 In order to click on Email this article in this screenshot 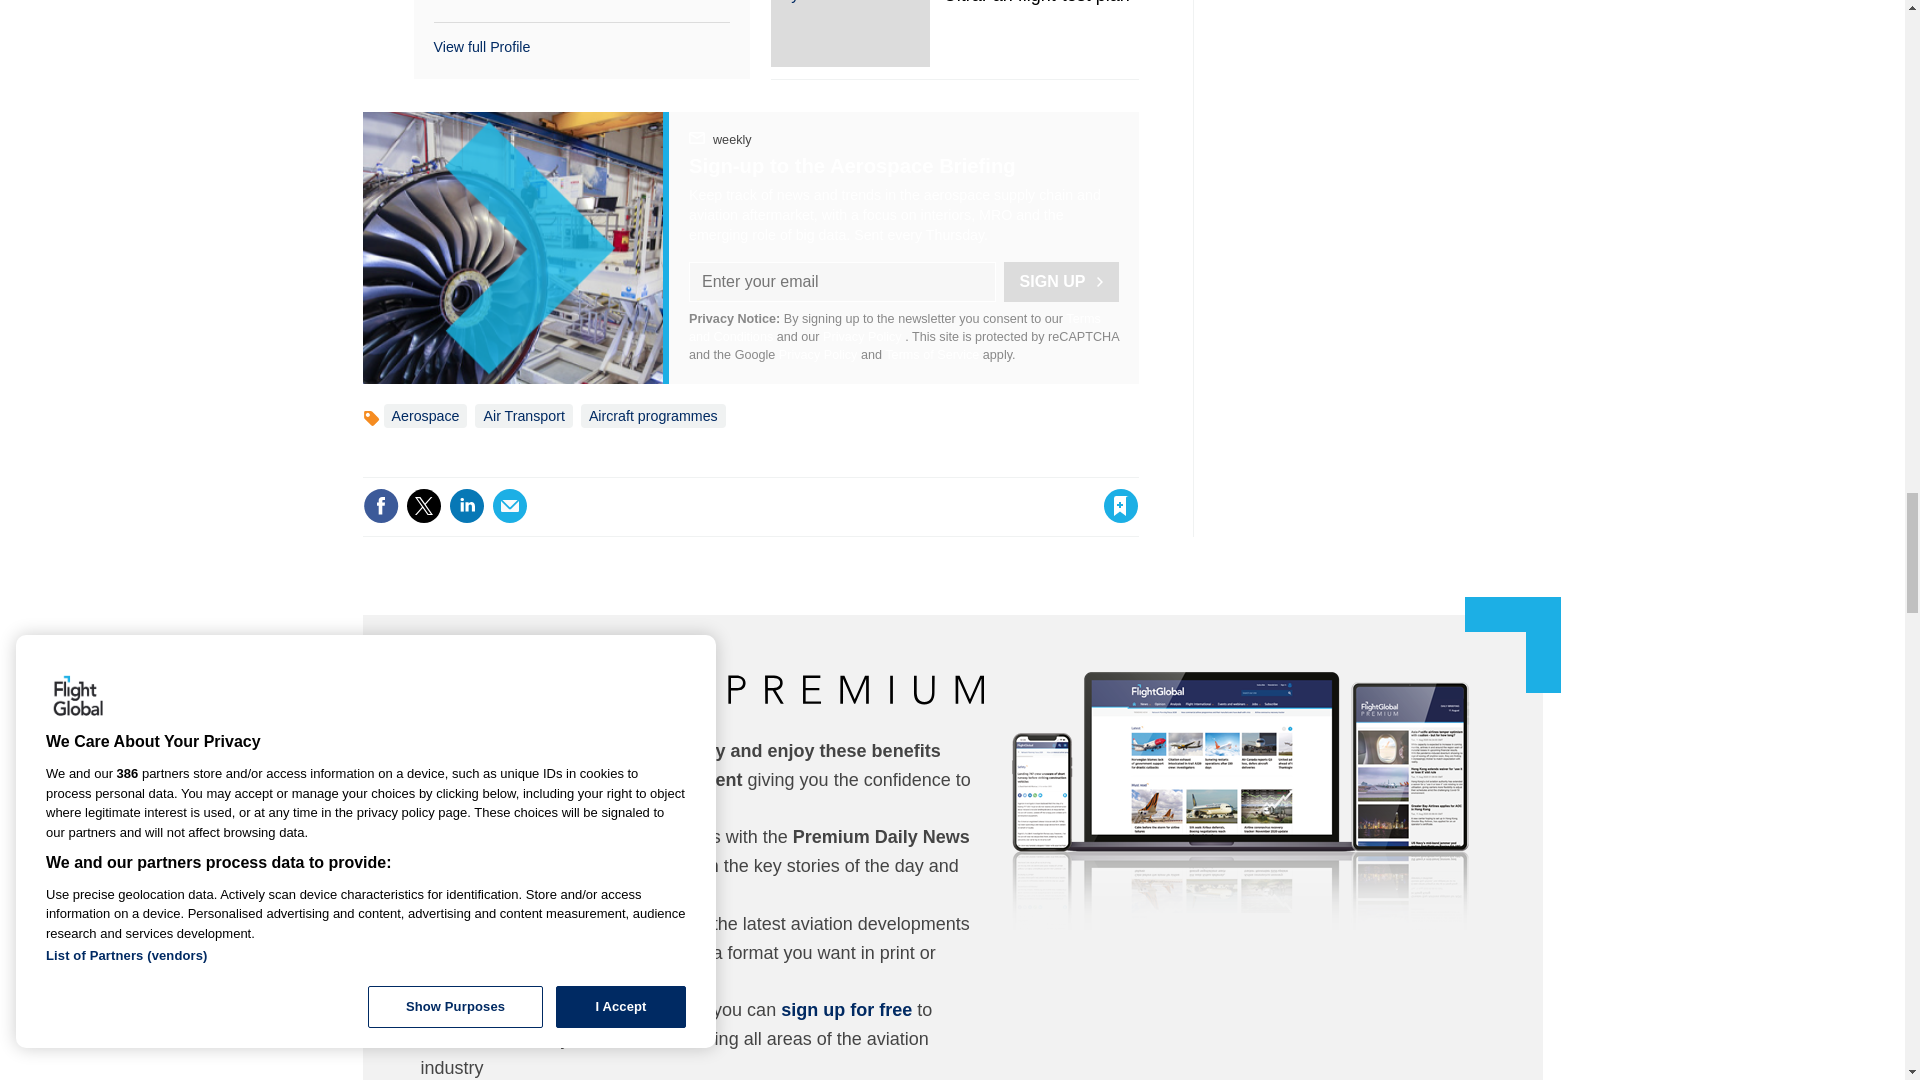, I will do `click(510, 506)`.